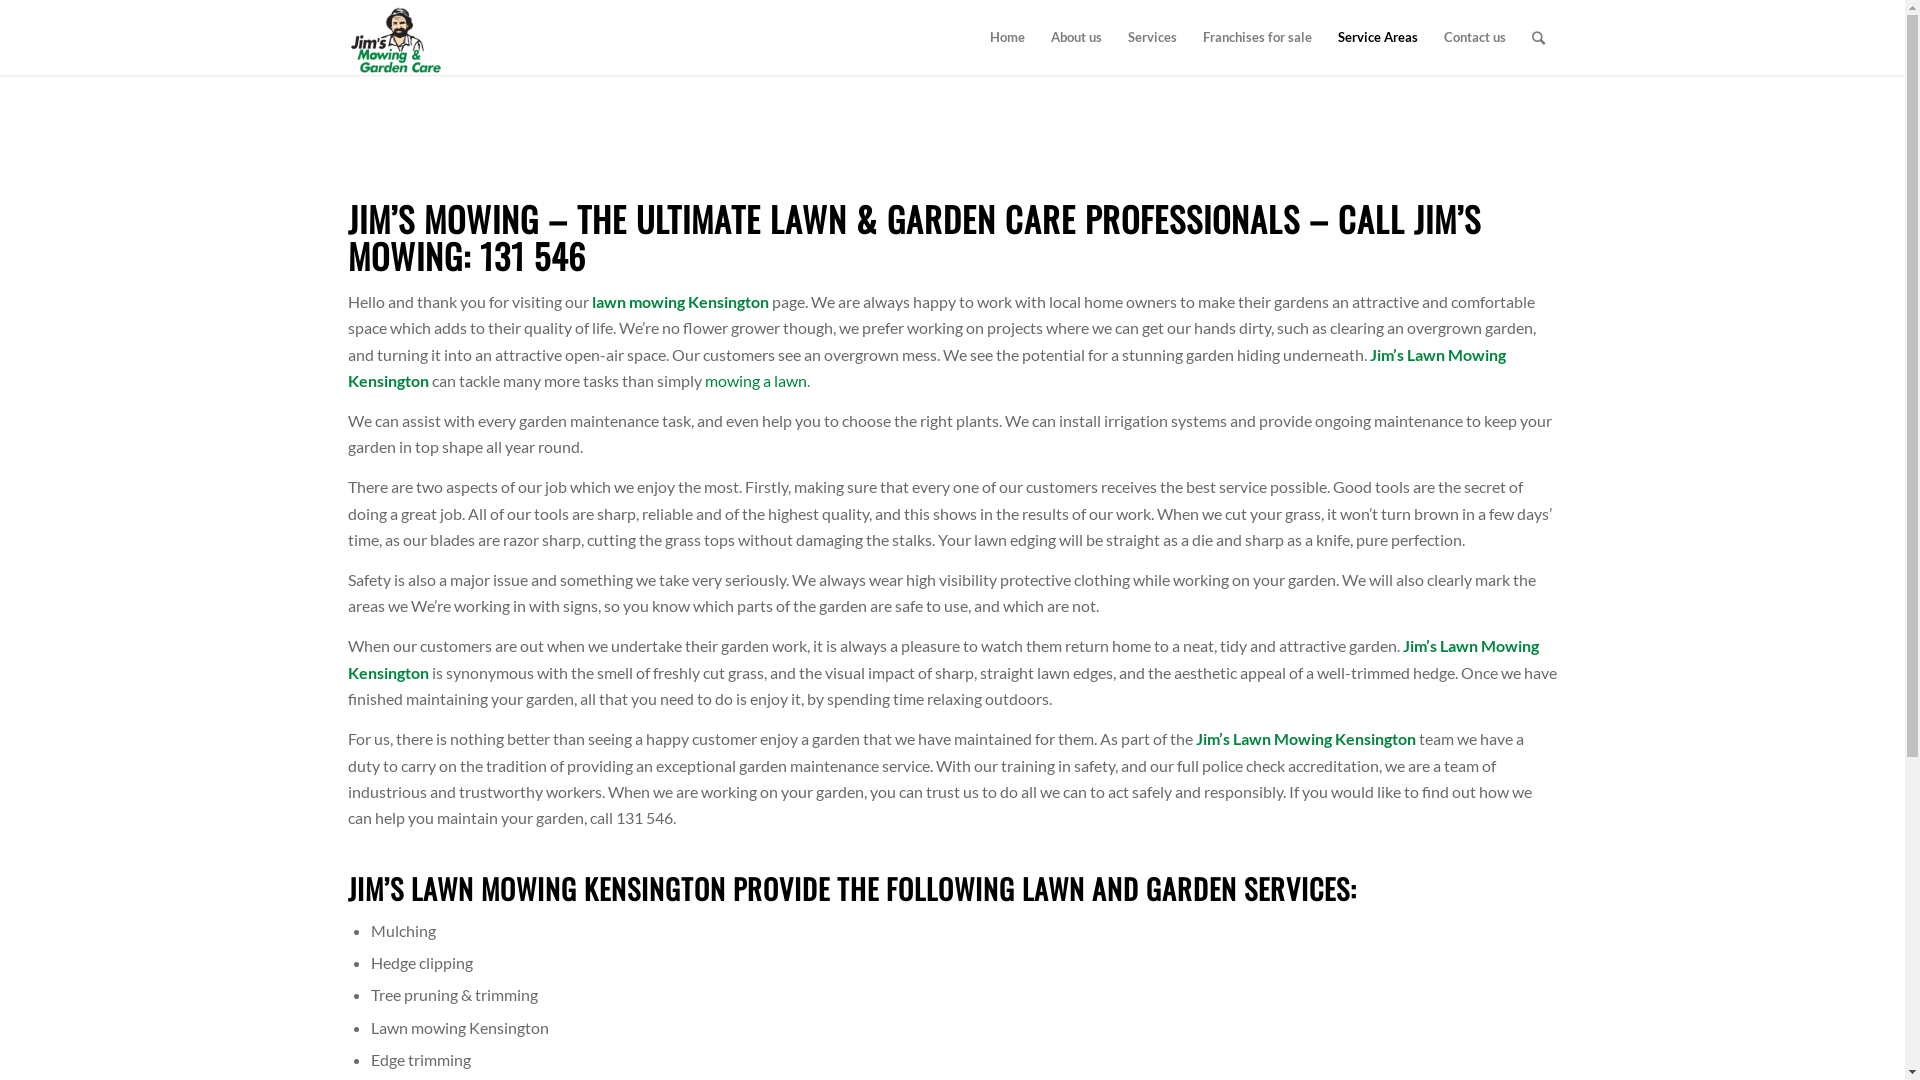 The height and width of the screenshot is (1080, 1920). What do you see at coordinates (1006, 38) in the screenshot?
I see `Home` at bounding box center [1006, 38].